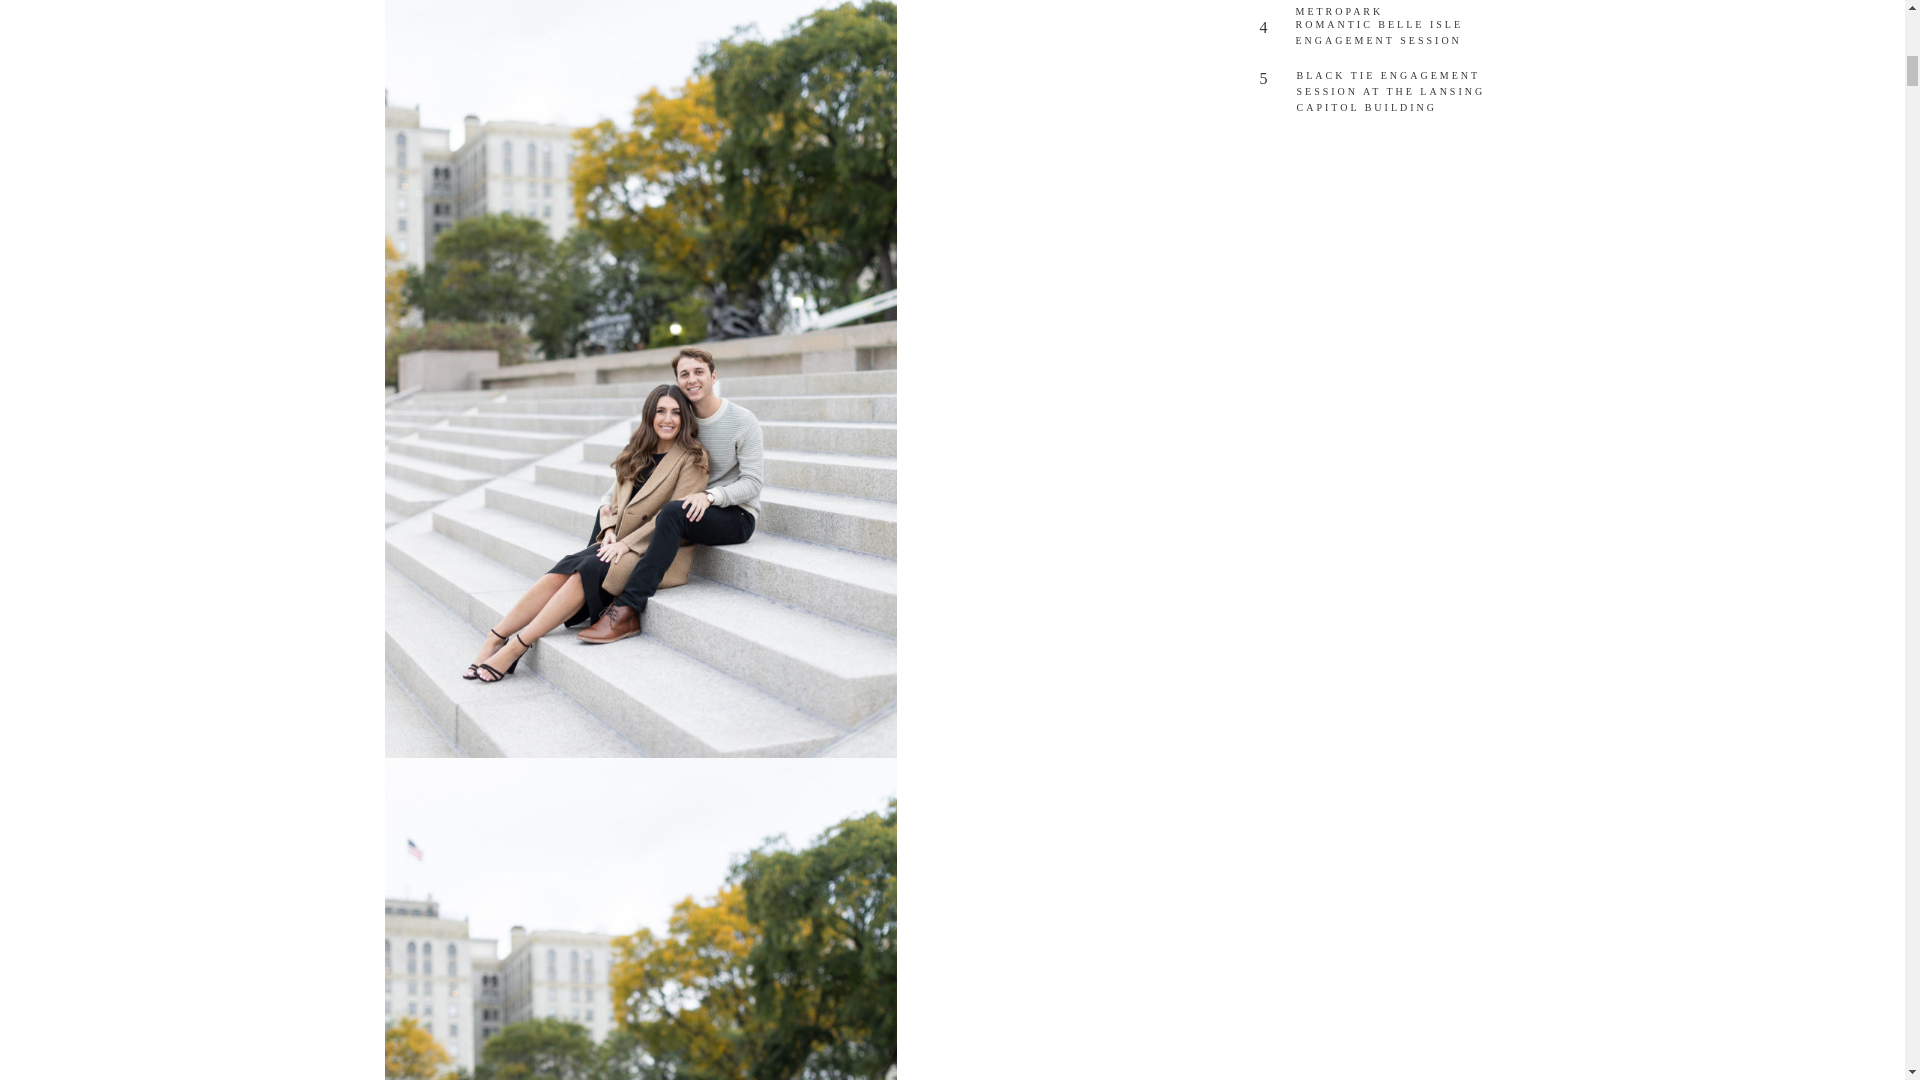  Describe the element at coordinates (1398, 6) in the screenshot. I see `SUMMER WEDDING AT STONEY CREEK METROPARK` at that location.